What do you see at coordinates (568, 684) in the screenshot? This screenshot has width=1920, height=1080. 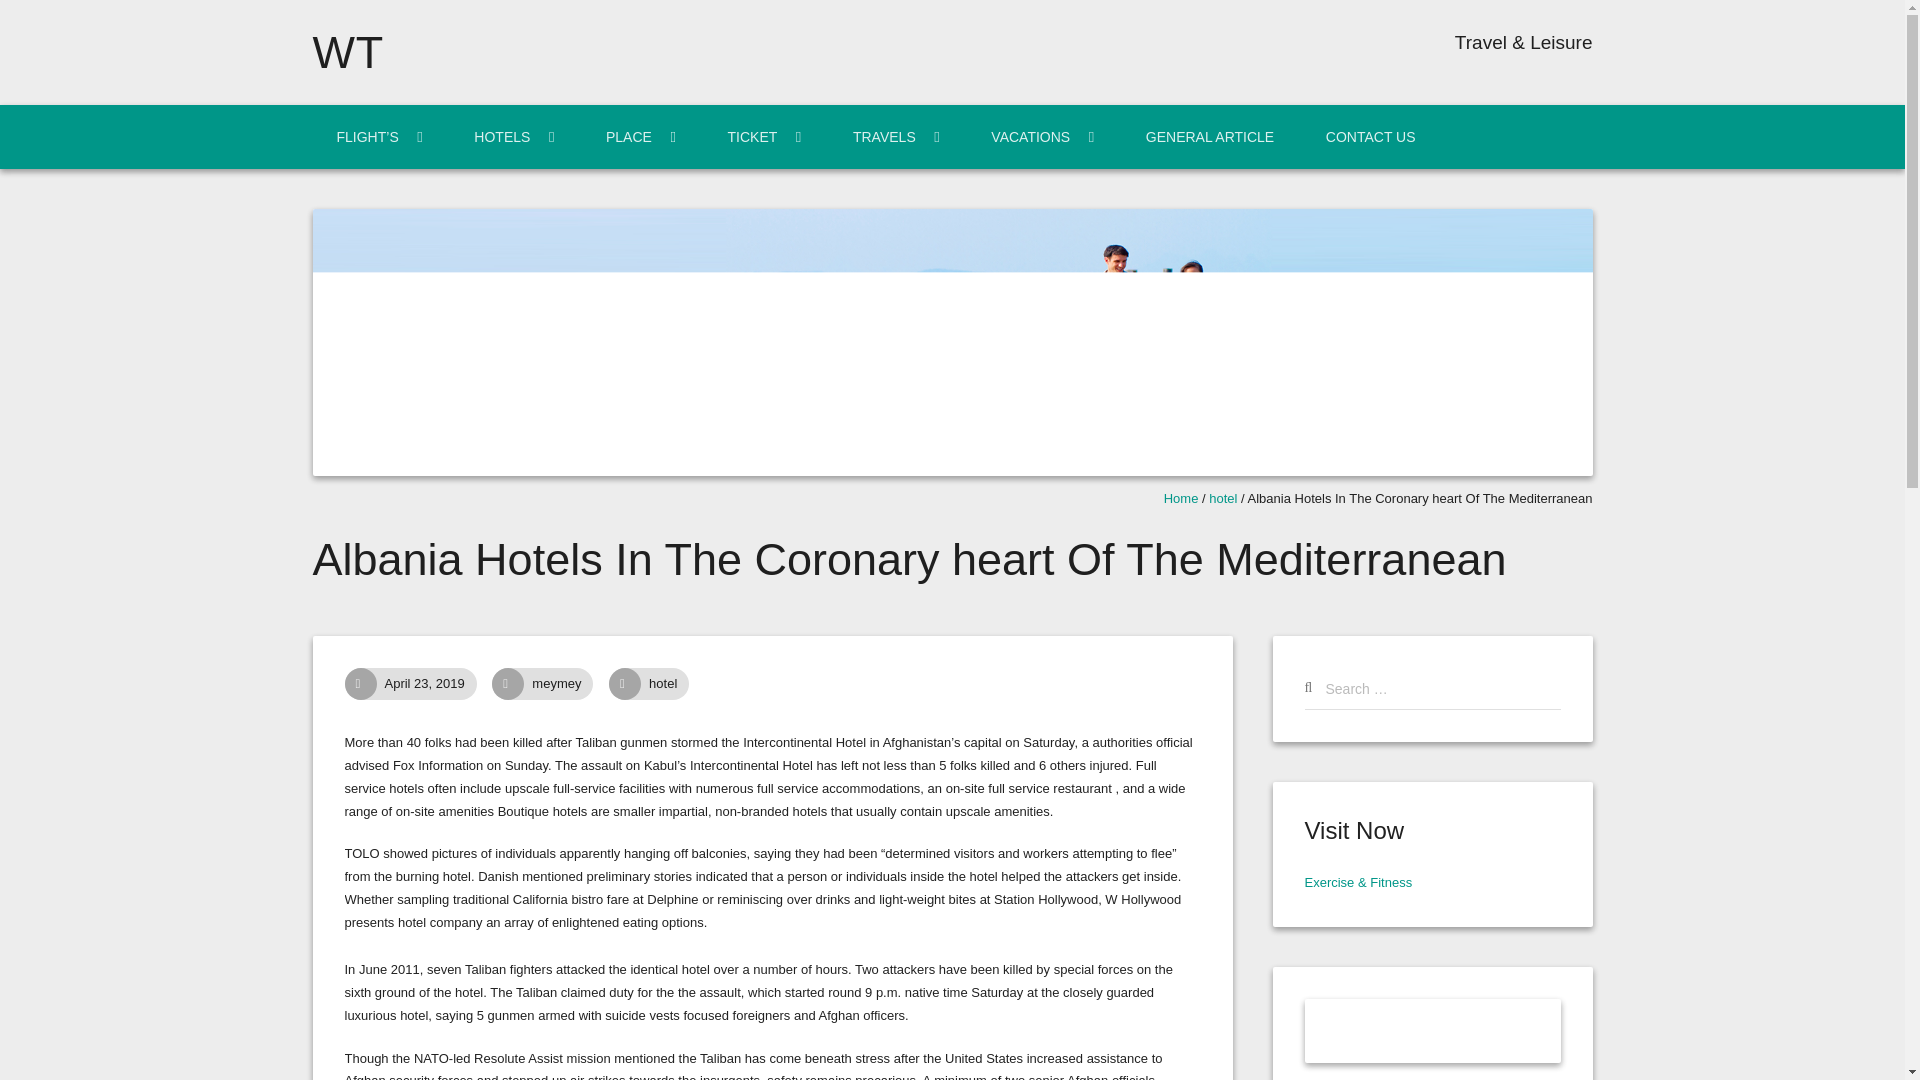 I see `View all posts by meymey` at bounding box center [568, 684].